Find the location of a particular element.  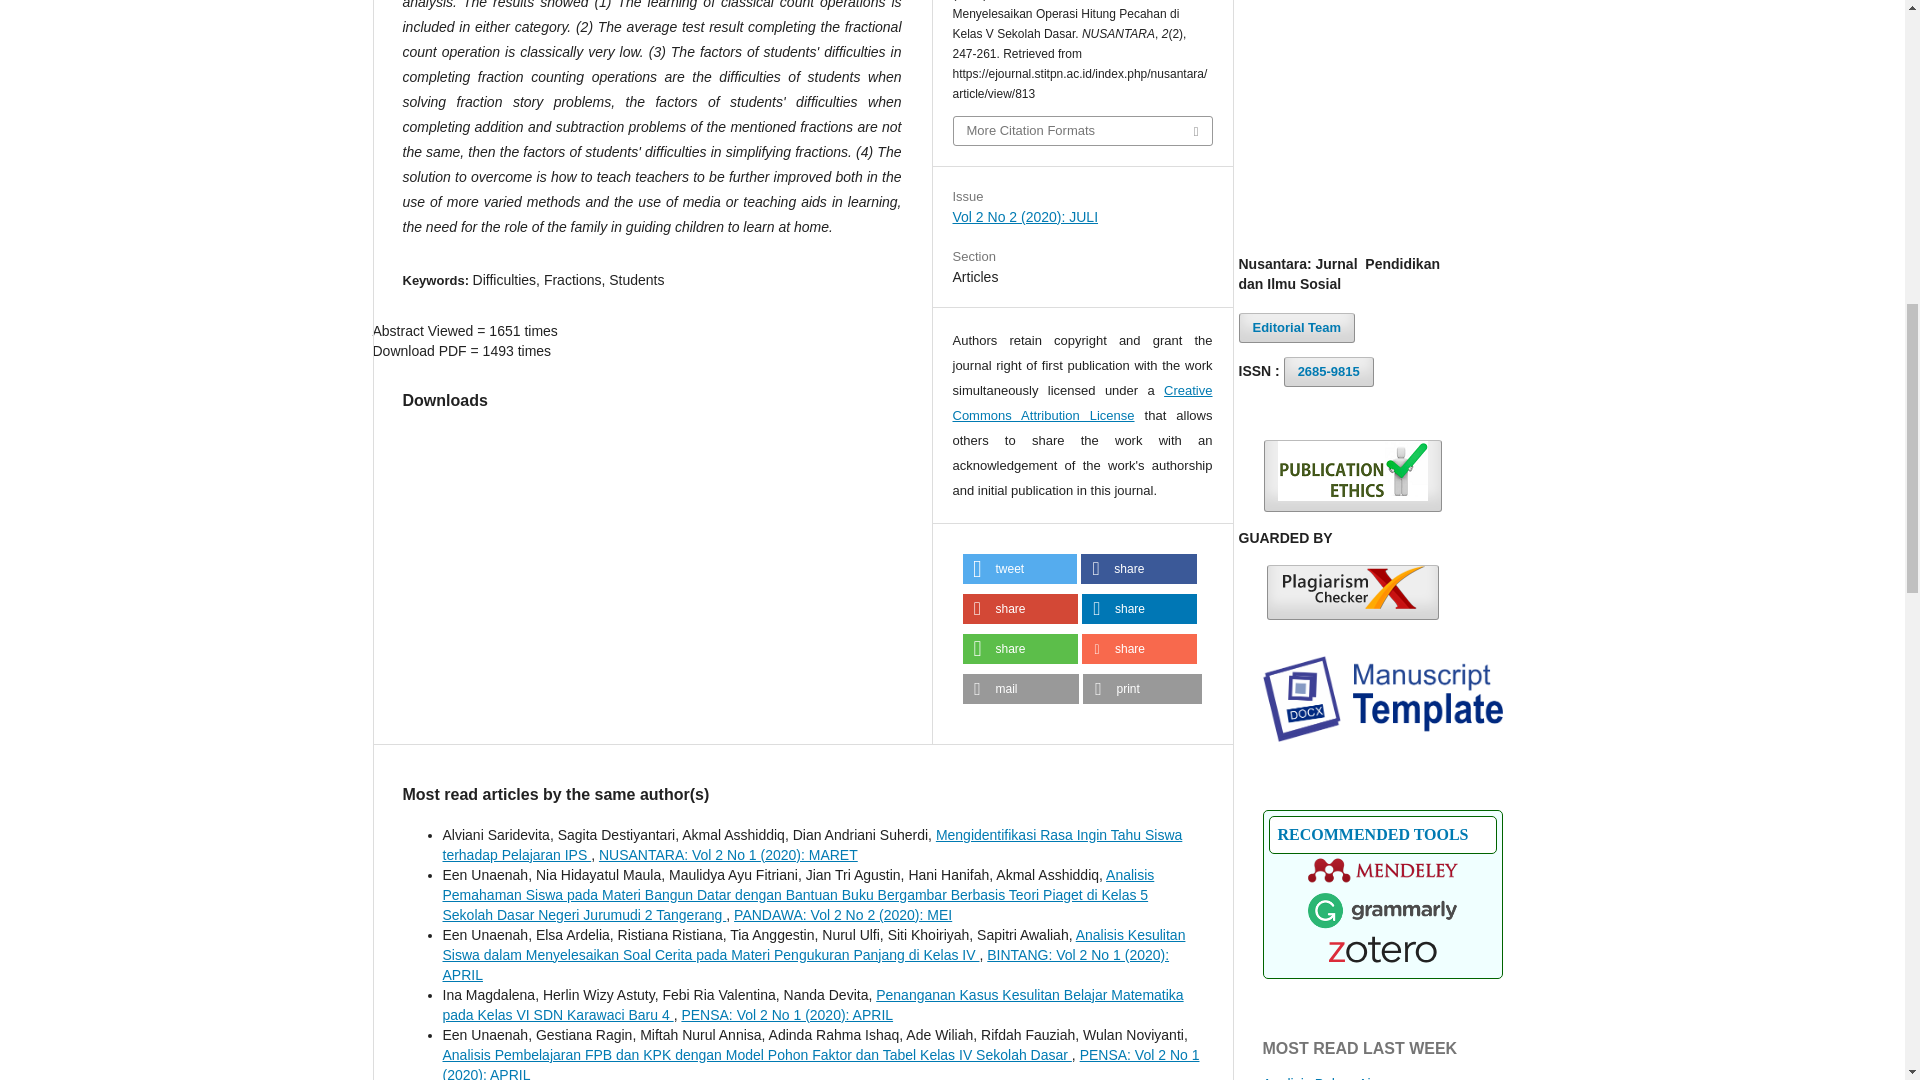

Share on AddThis is located at coordinates (1139, 648).